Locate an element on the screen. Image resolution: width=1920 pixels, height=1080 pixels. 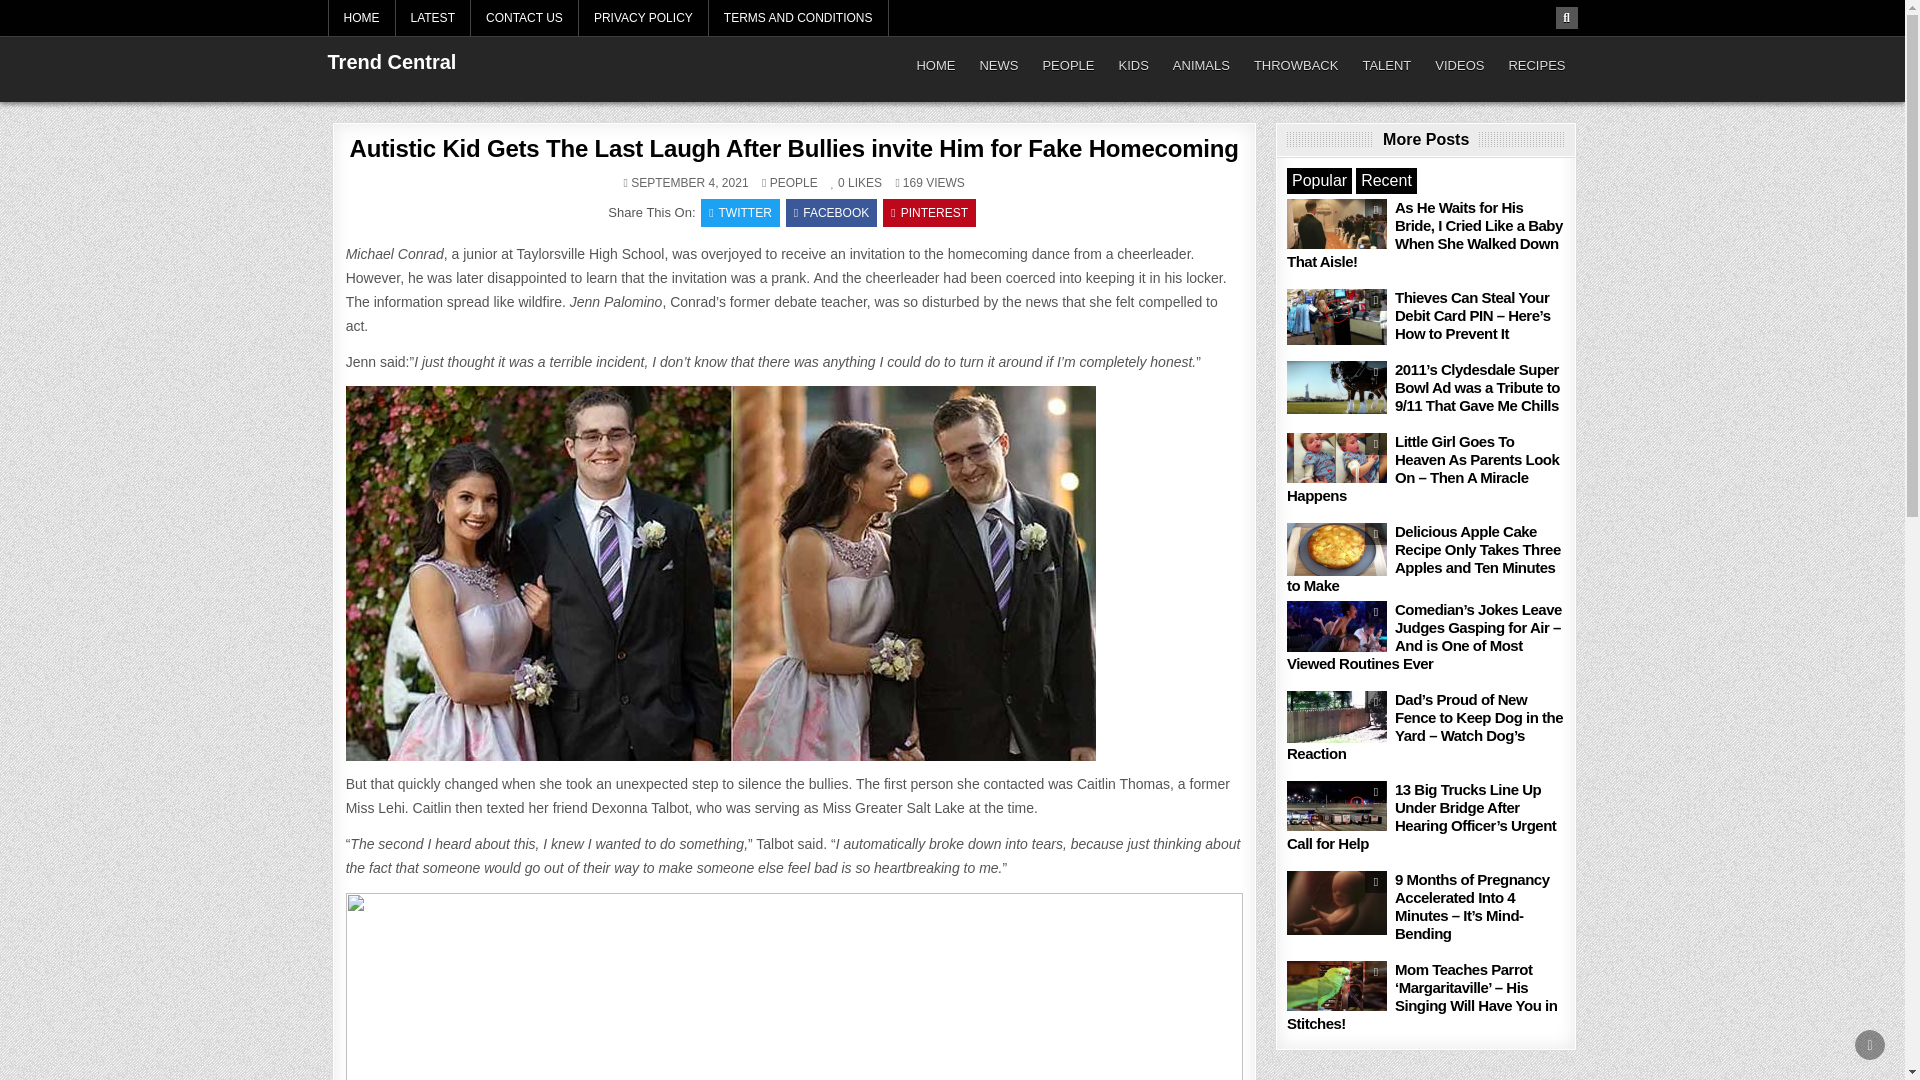
Like this is located at coordinates (838, 183).